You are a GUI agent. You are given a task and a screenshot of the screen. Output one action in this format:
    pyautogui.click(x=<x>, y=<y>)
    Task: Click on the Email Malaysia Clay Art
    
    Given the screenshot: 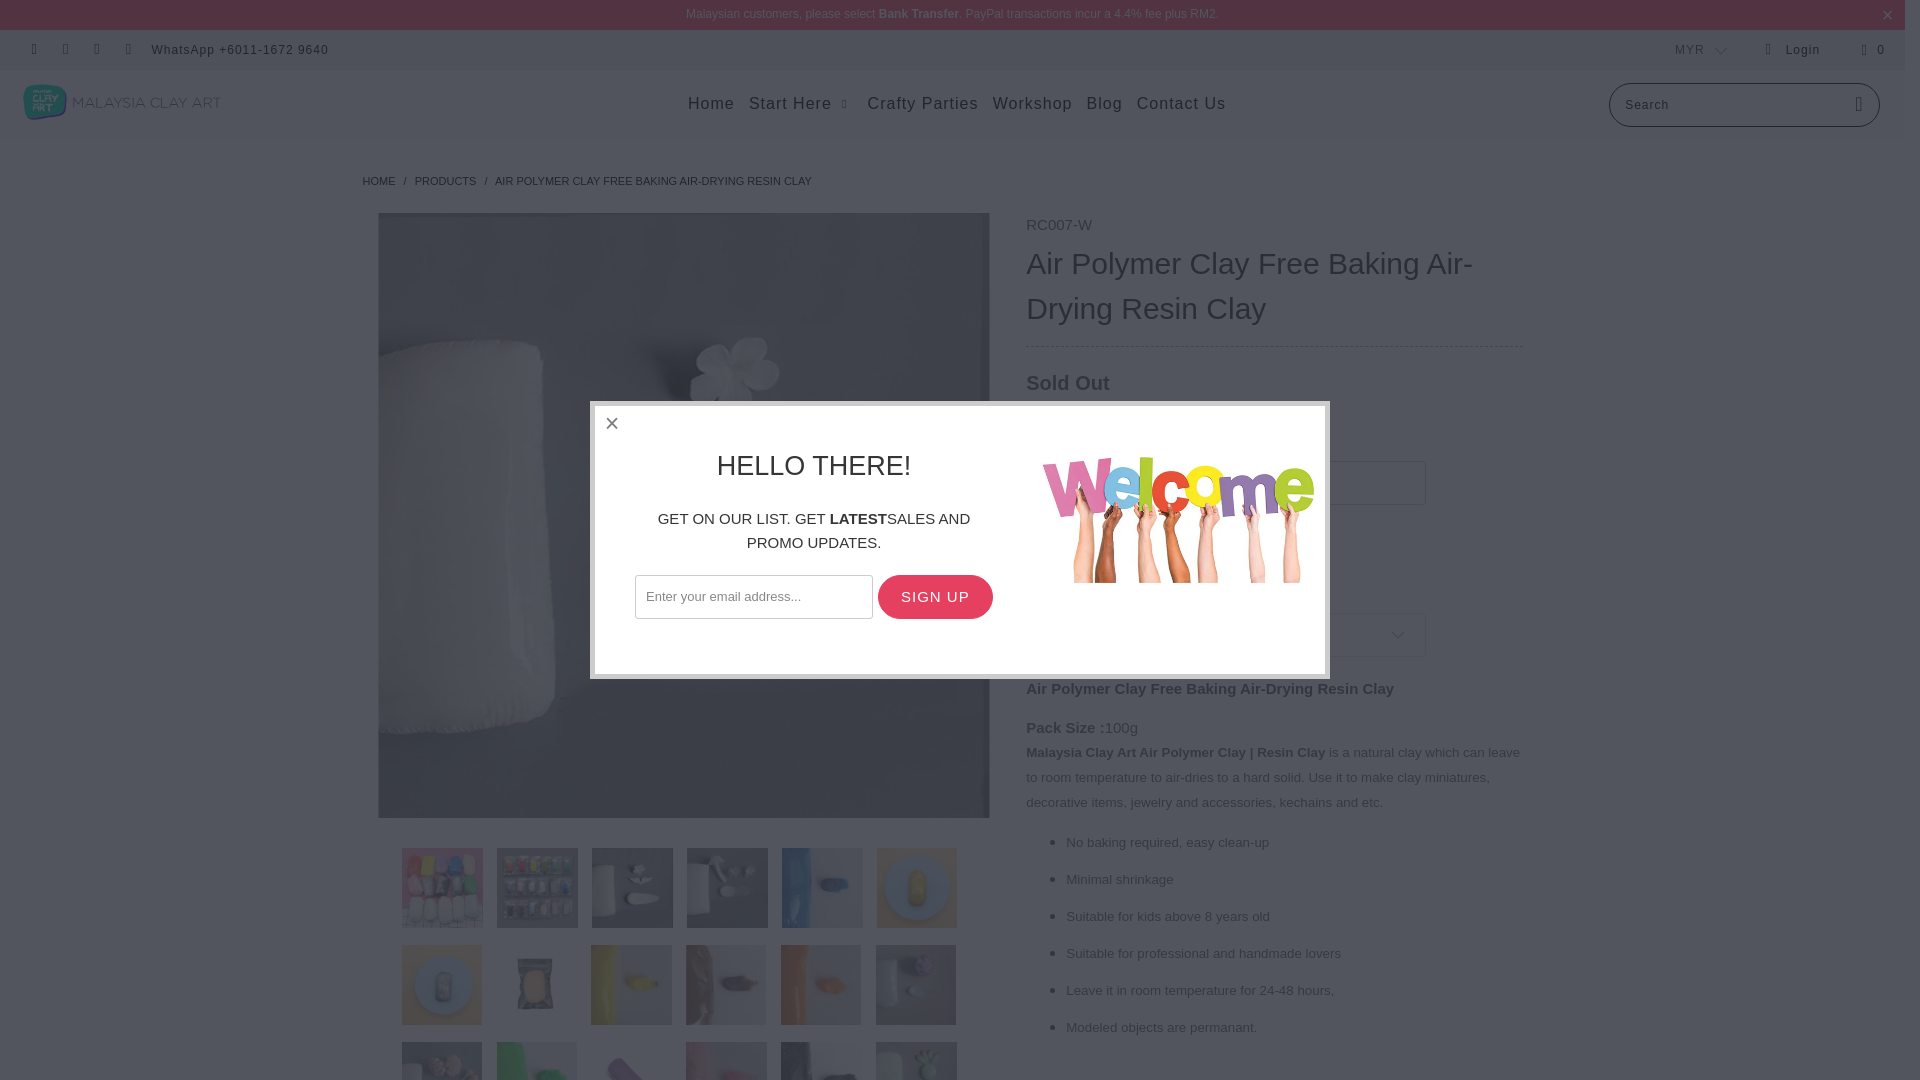 What is the action you would take?
    pyautogui.click(x=128, y=50)
    